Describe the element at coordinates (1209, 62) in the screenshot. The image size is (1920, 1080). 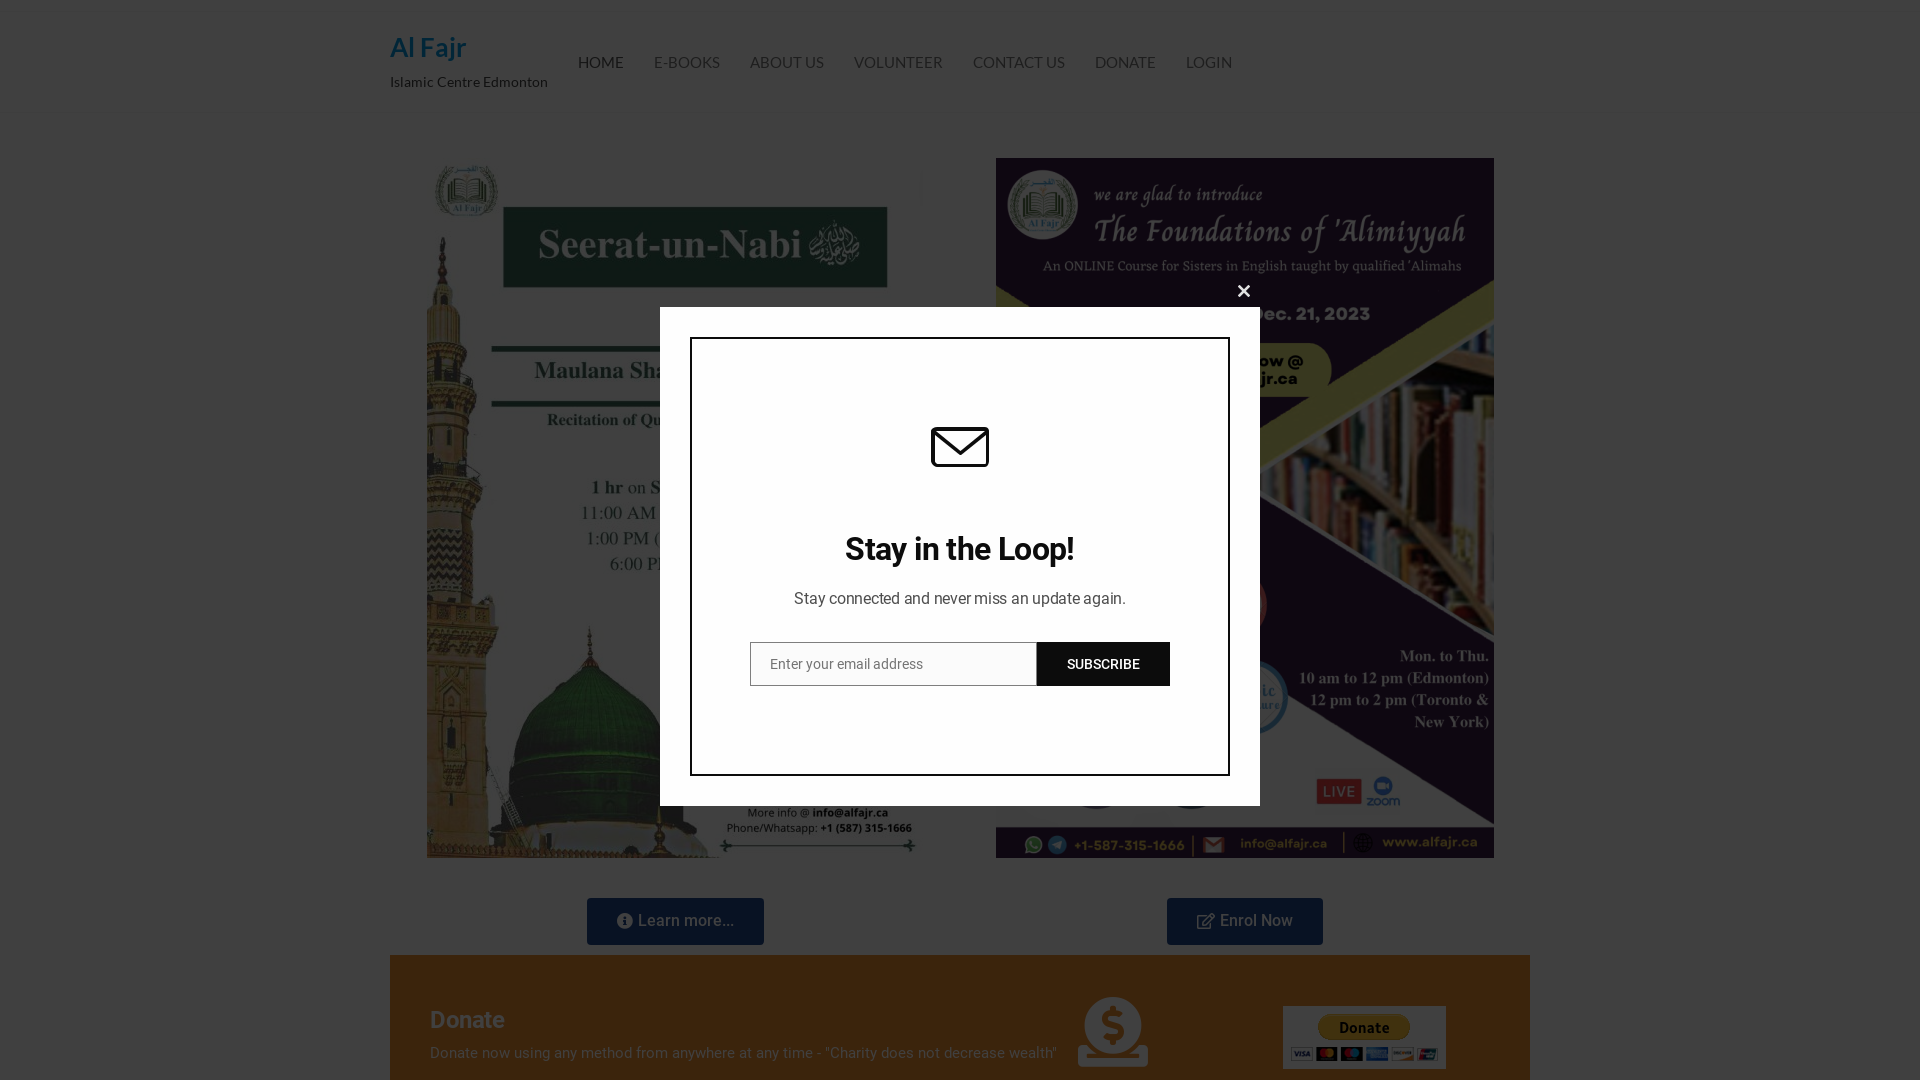
I see `LOGIN` at that location.